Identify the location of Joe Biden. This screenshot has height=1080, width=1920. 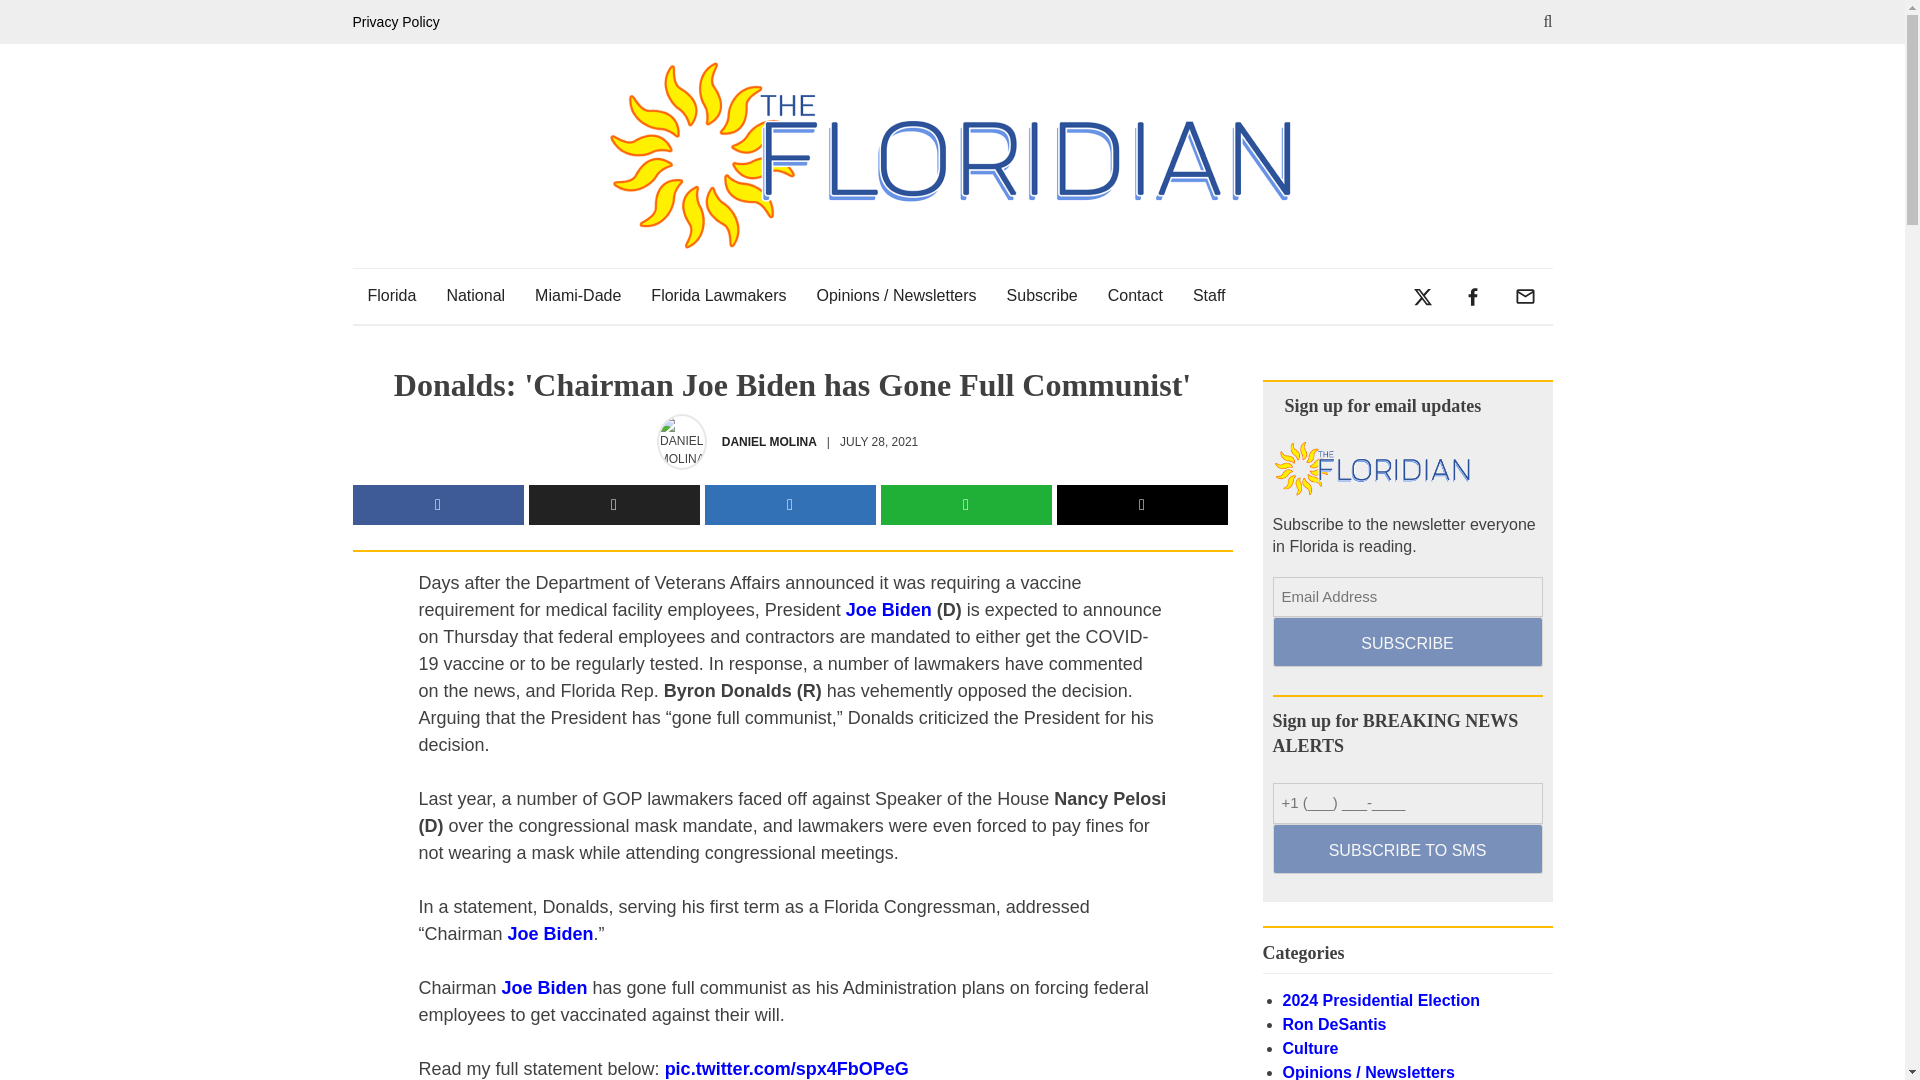
(544, 988).